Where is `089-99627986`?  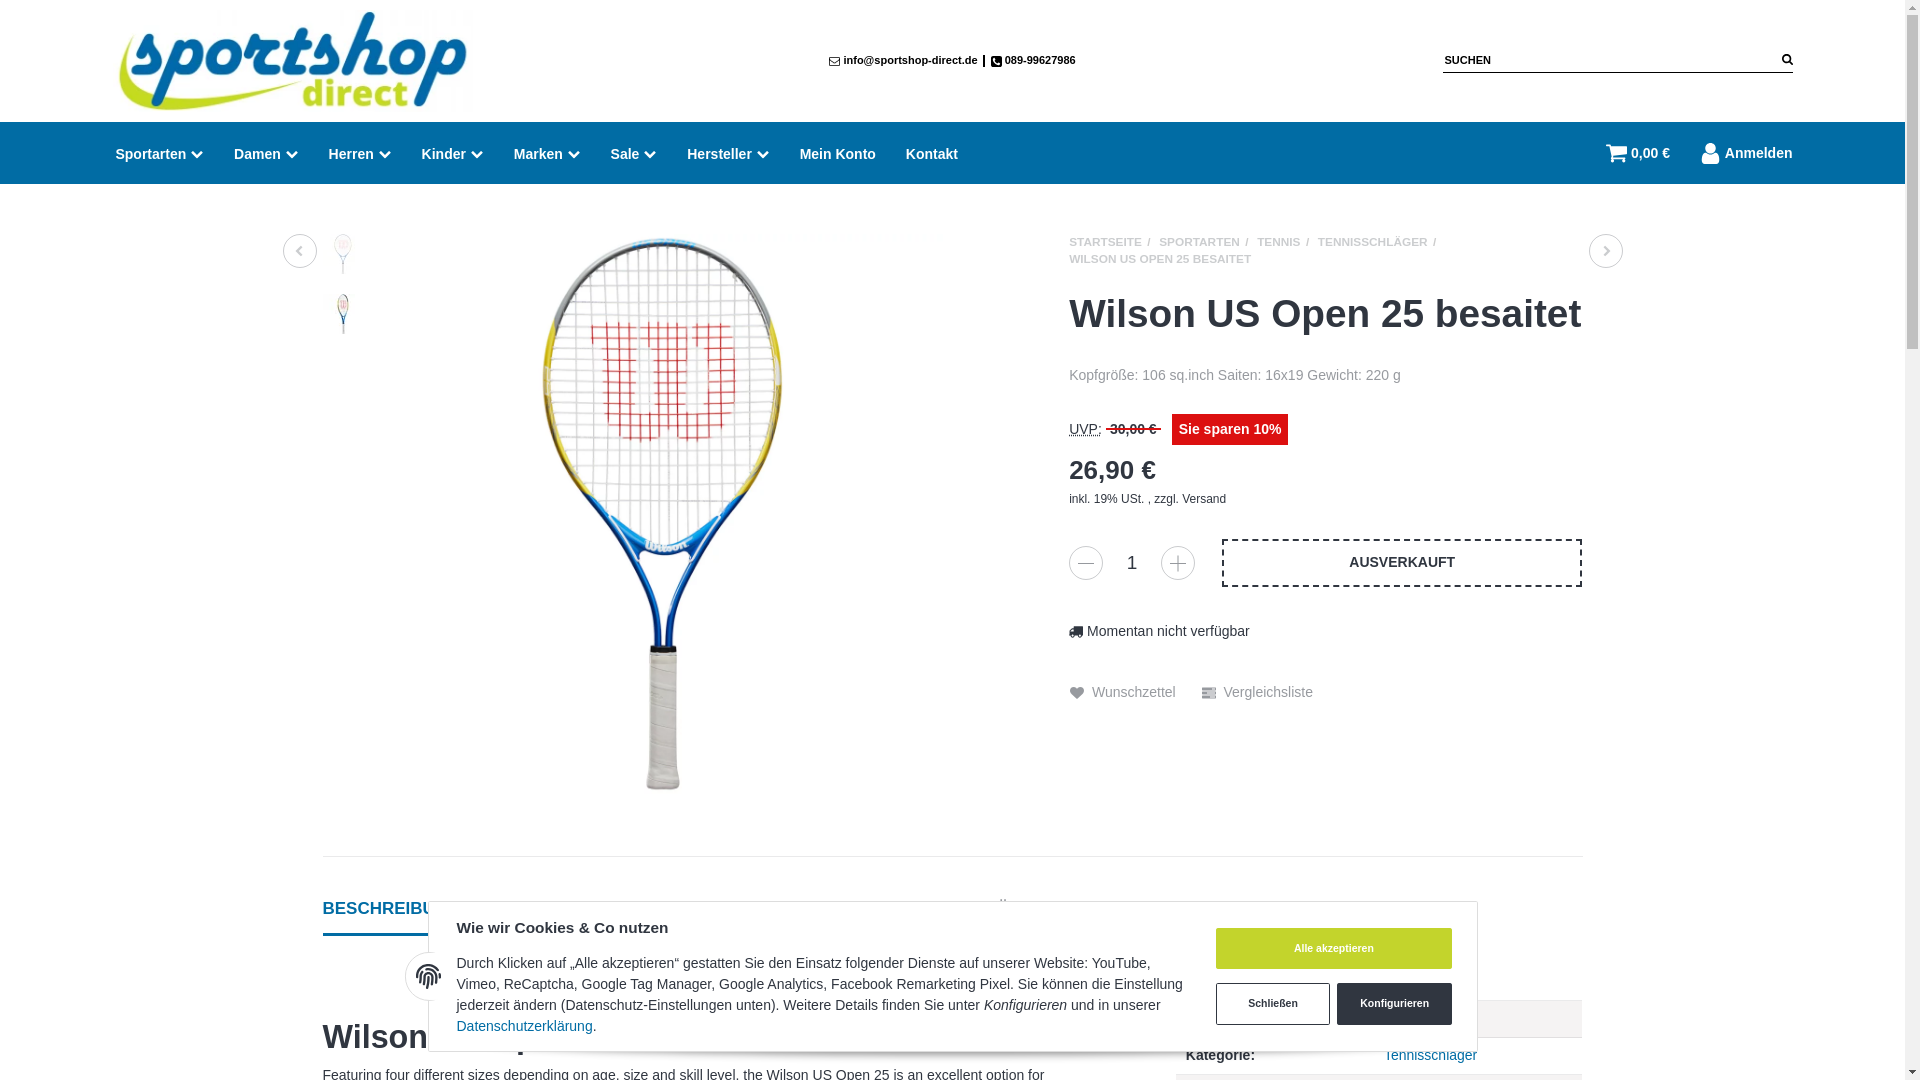
089-99627986 is located at coordinates (1032, 60).